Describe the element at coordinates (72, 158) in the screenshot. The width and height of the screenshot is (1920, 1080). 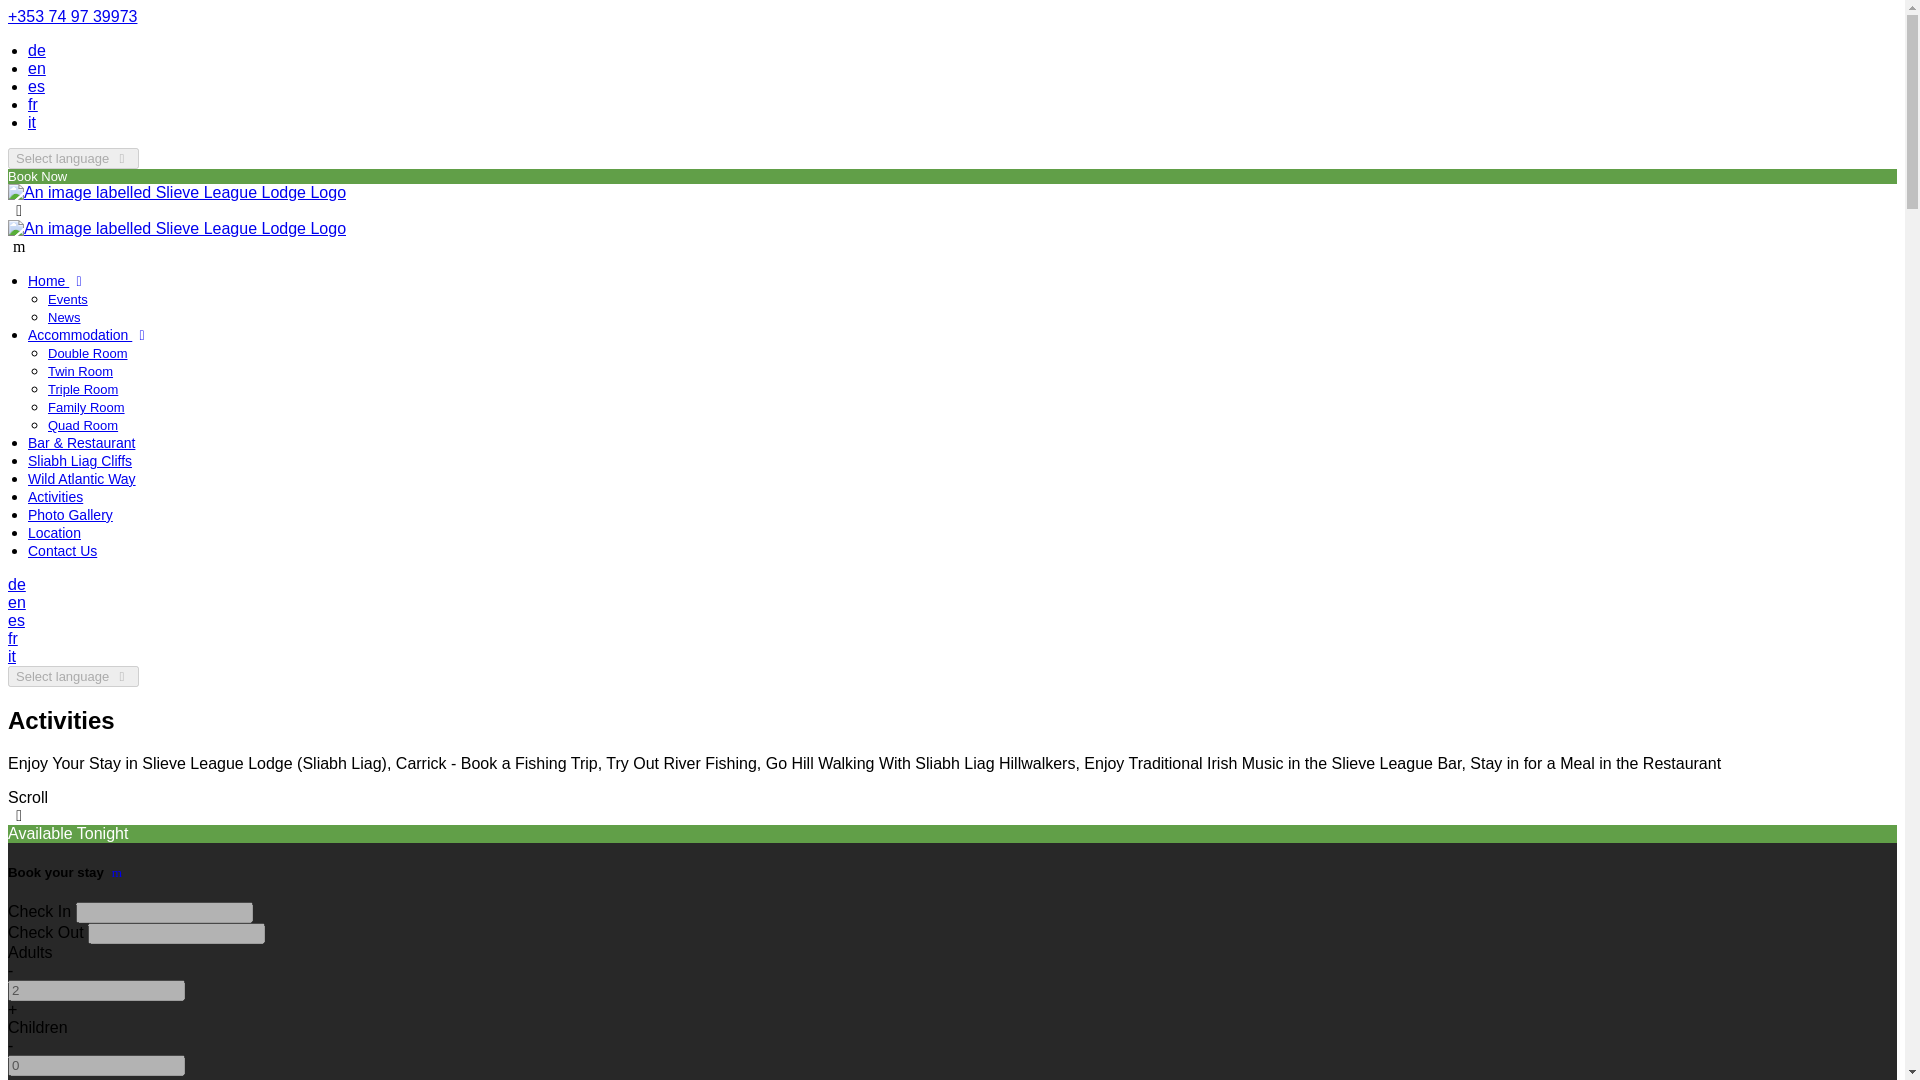
I see `Select language` at that location.